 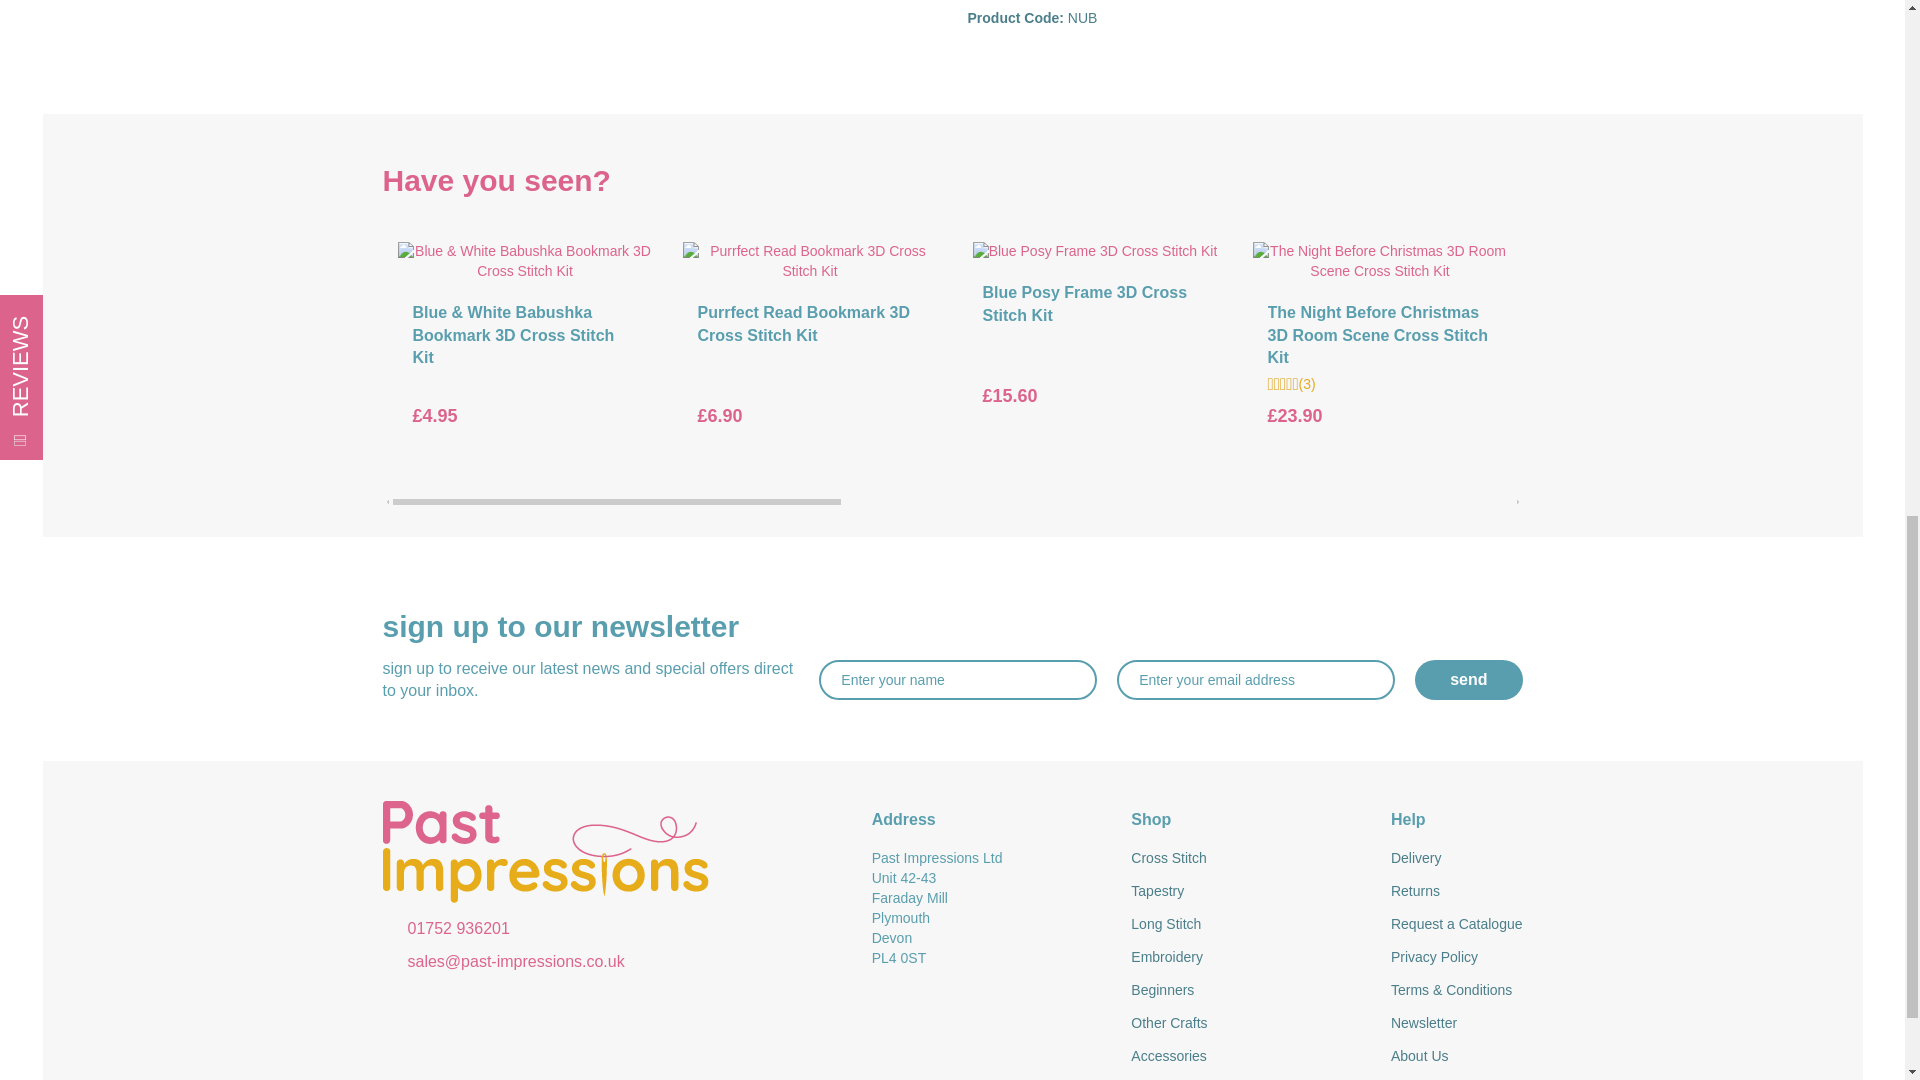 I want to click on About Us, so click(x=1456, y=1056).